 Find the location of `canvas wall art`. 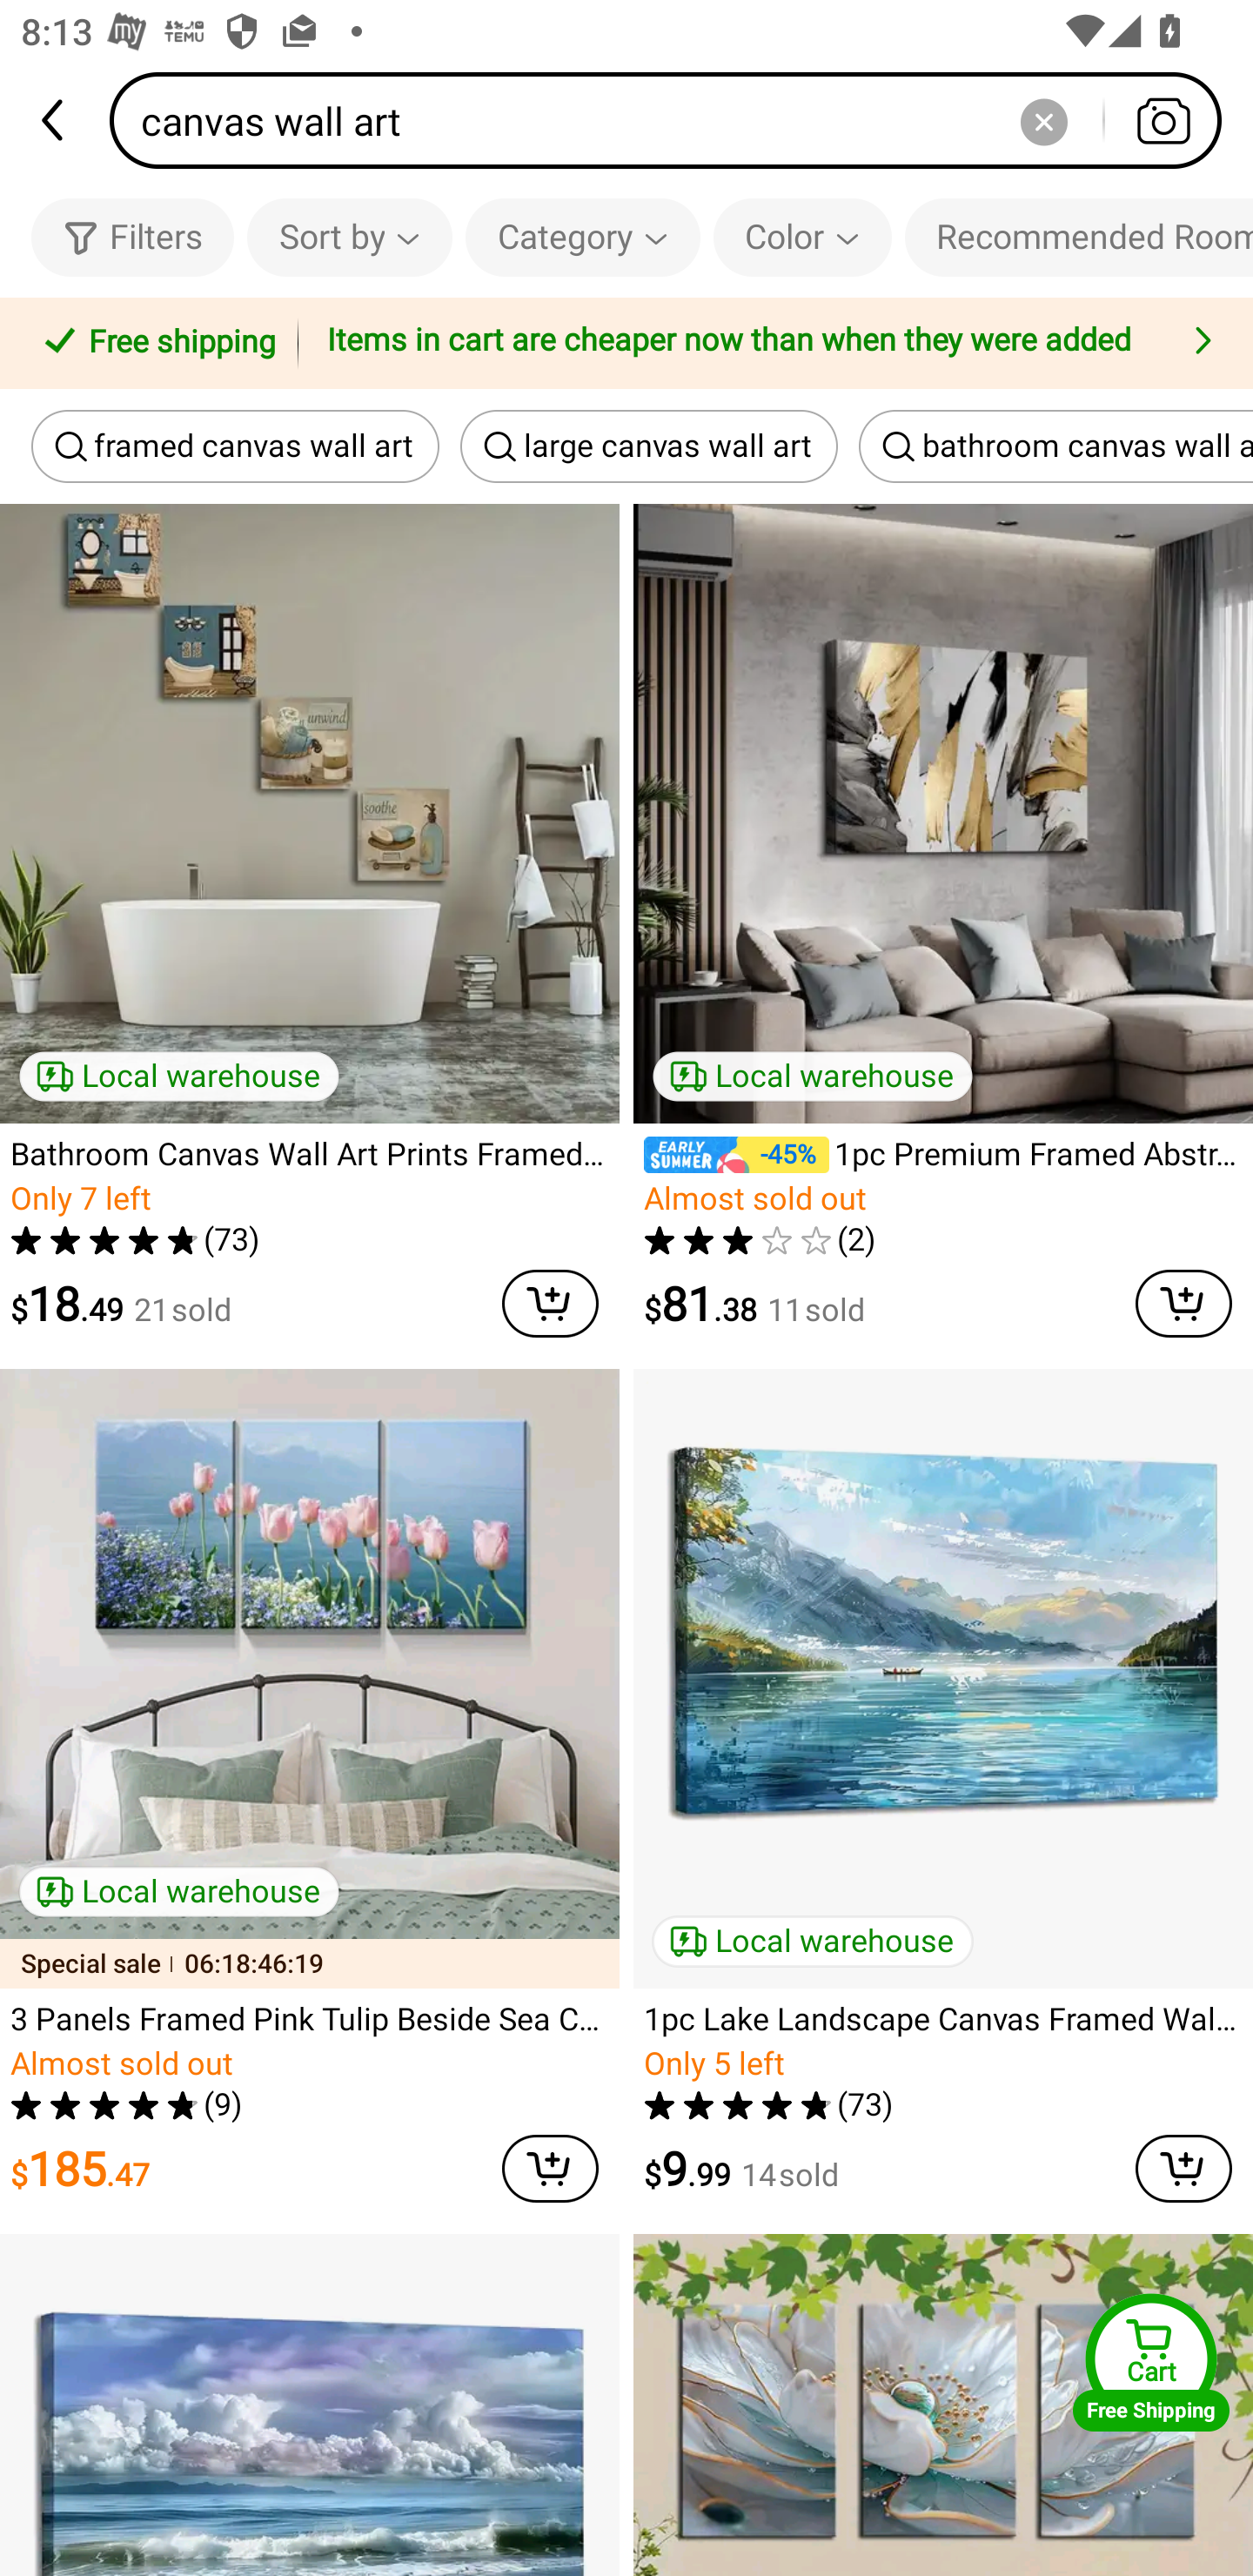

canvas wall art is located at coordinates (675, 120).